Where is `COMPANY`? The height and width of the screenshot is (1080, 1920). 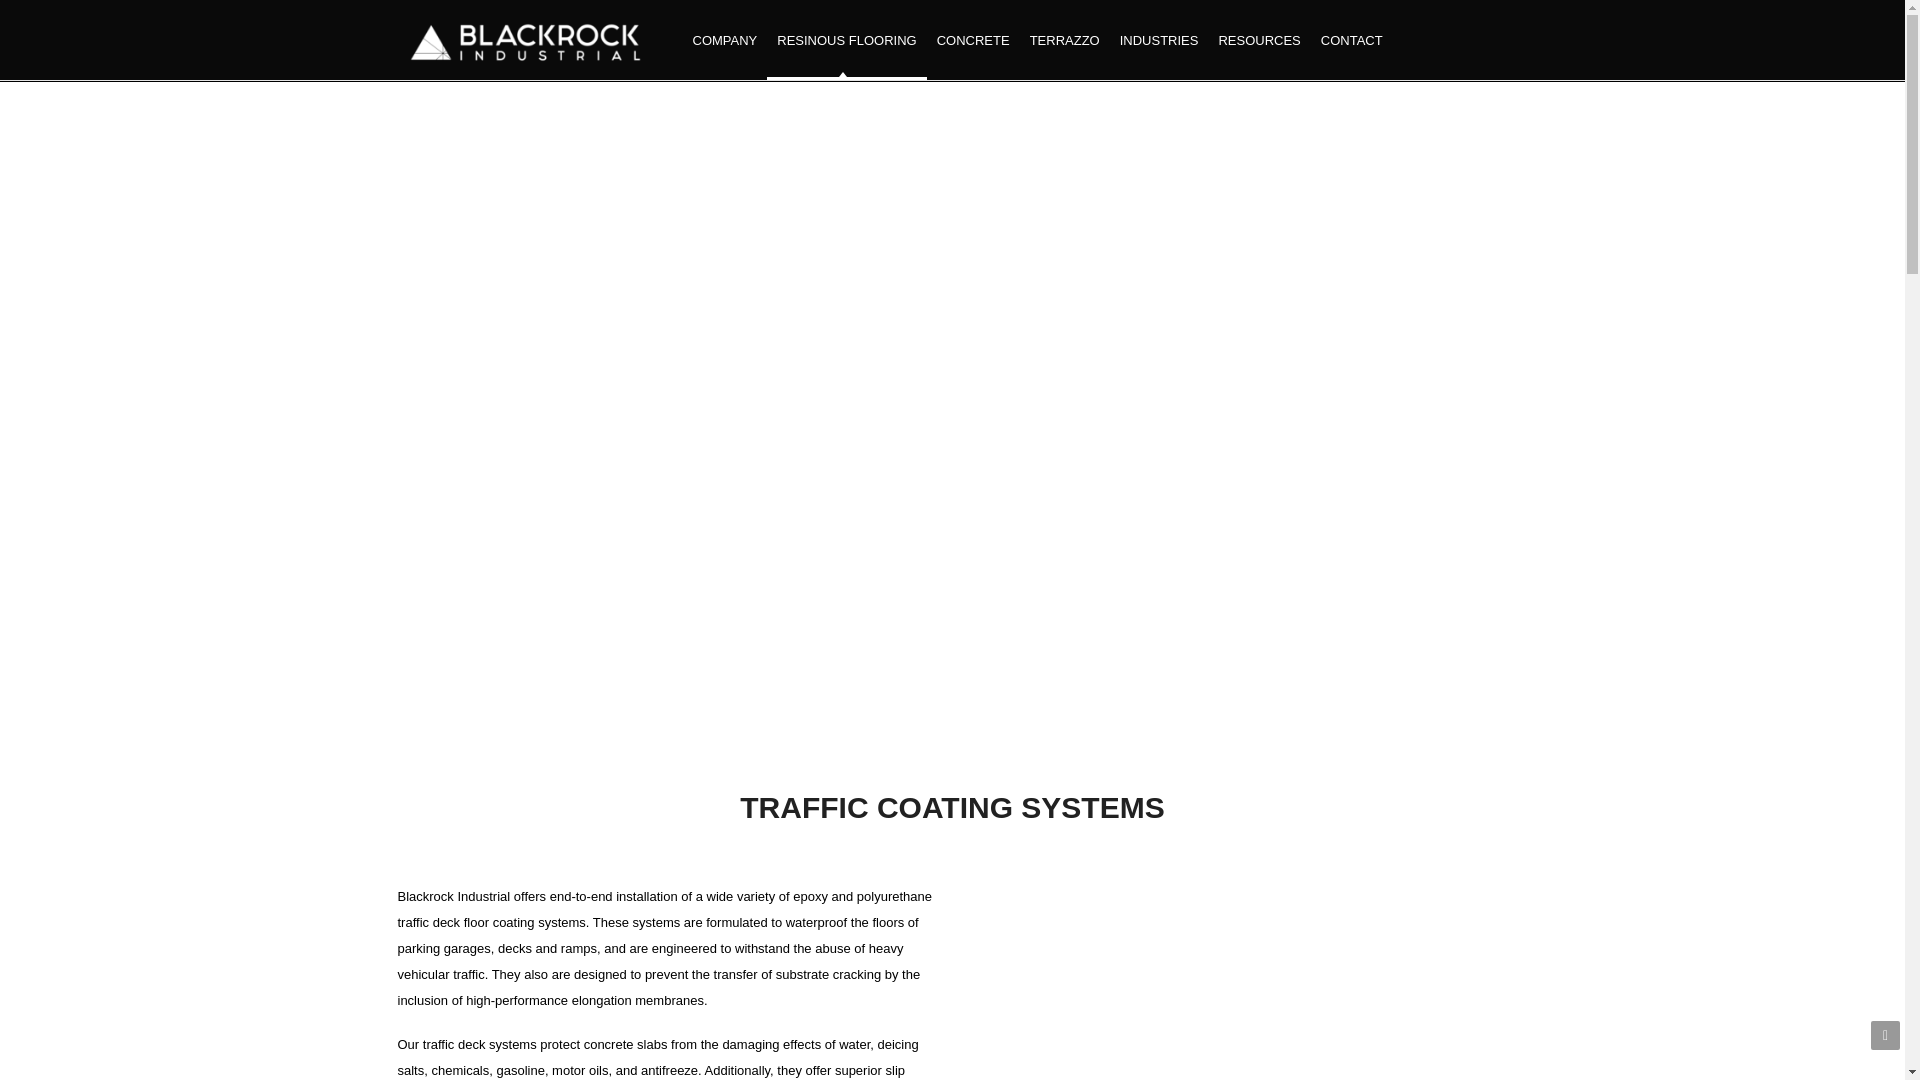 COMPANY is located at coordinates (724, 40).